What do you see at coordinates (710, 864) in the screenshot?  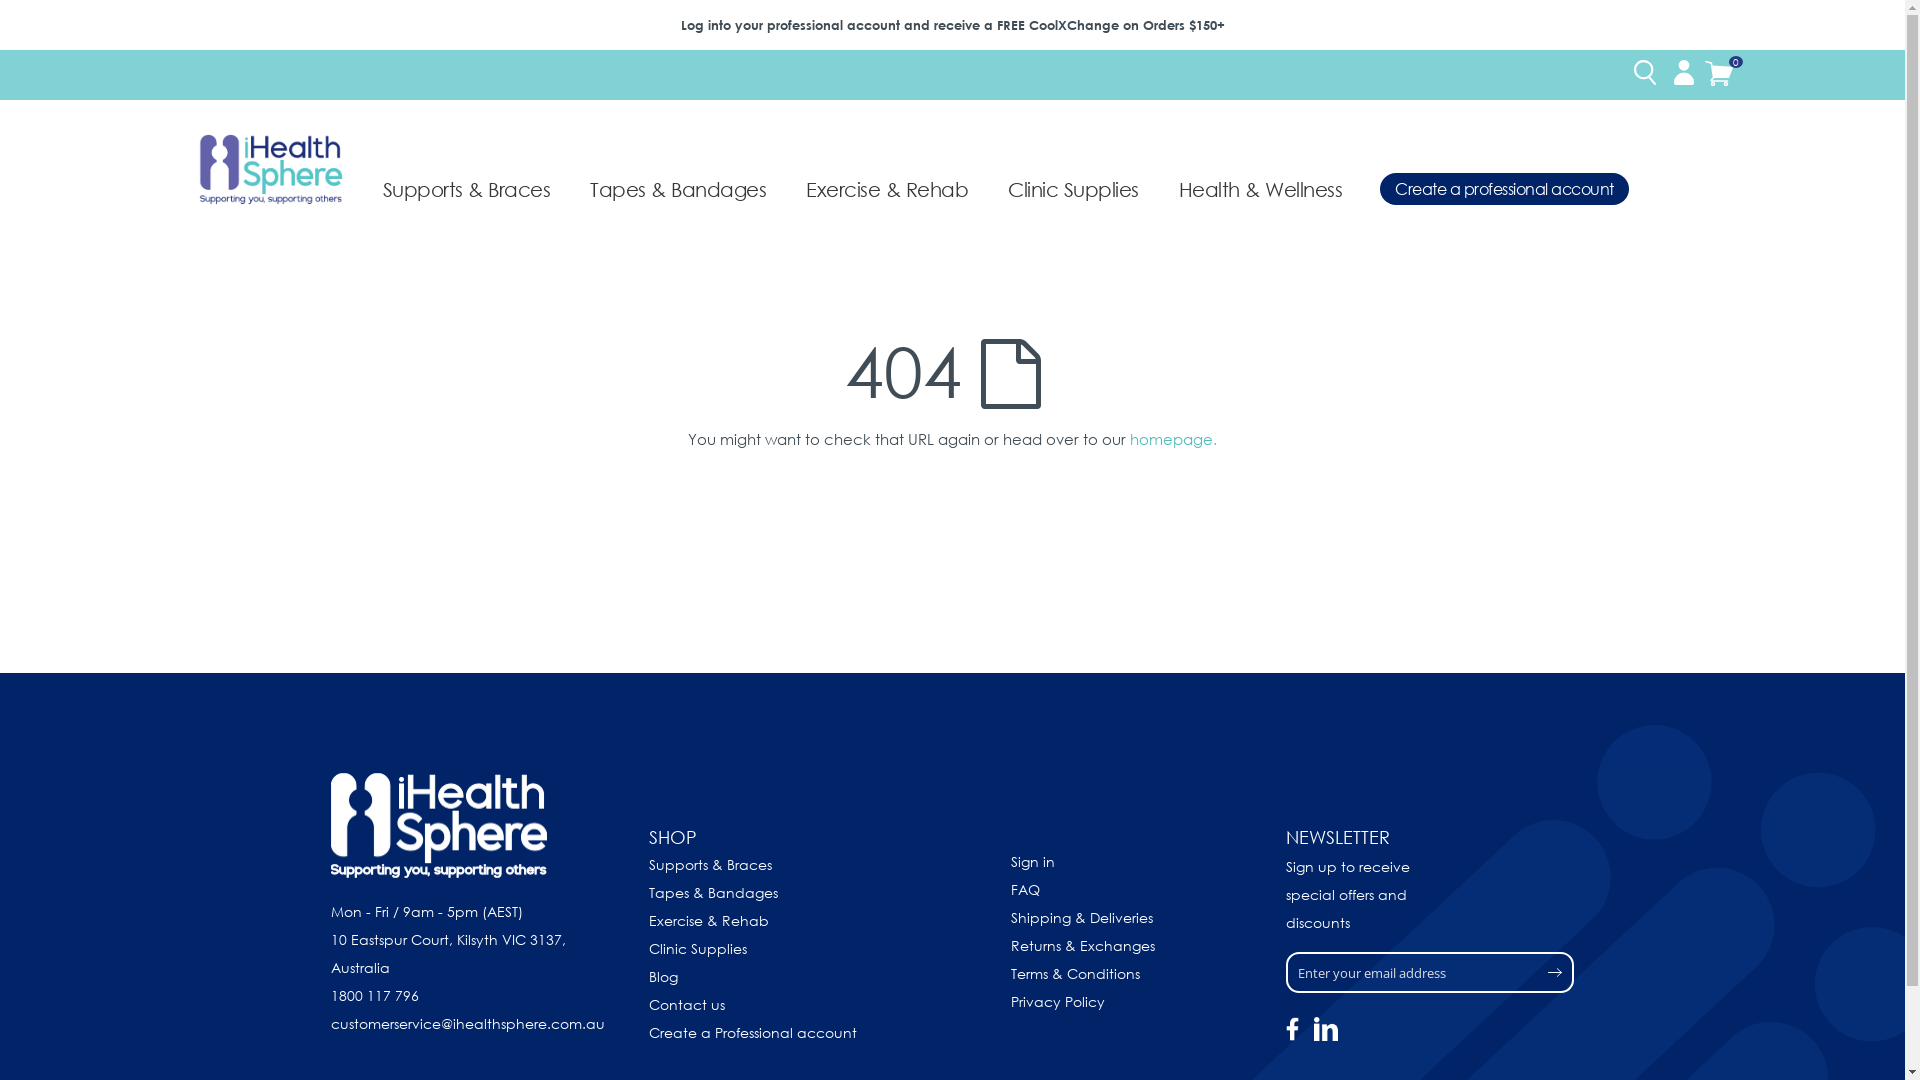 I see `Supports & Braces` at bounding box center [710, 864].